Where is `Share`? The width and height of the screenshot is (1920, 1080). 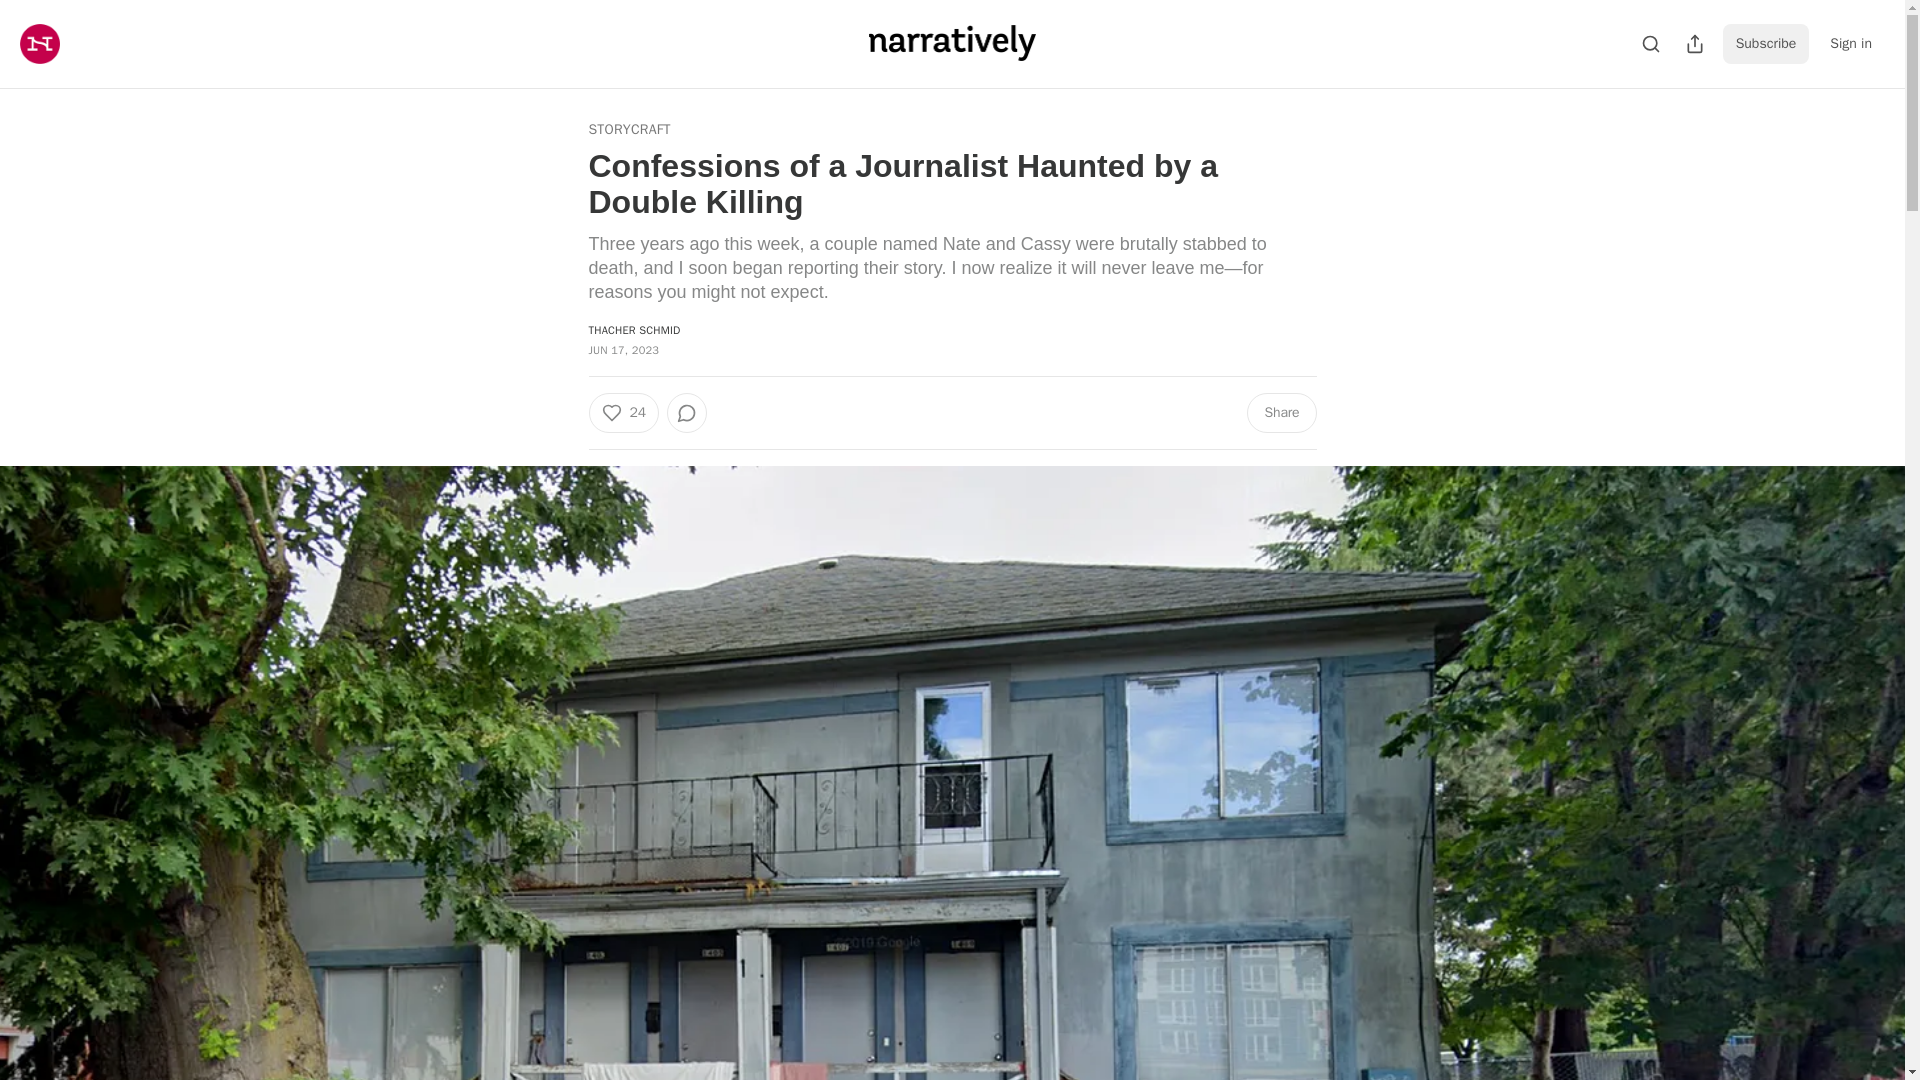 Share is located at coordinates (1280, 413).